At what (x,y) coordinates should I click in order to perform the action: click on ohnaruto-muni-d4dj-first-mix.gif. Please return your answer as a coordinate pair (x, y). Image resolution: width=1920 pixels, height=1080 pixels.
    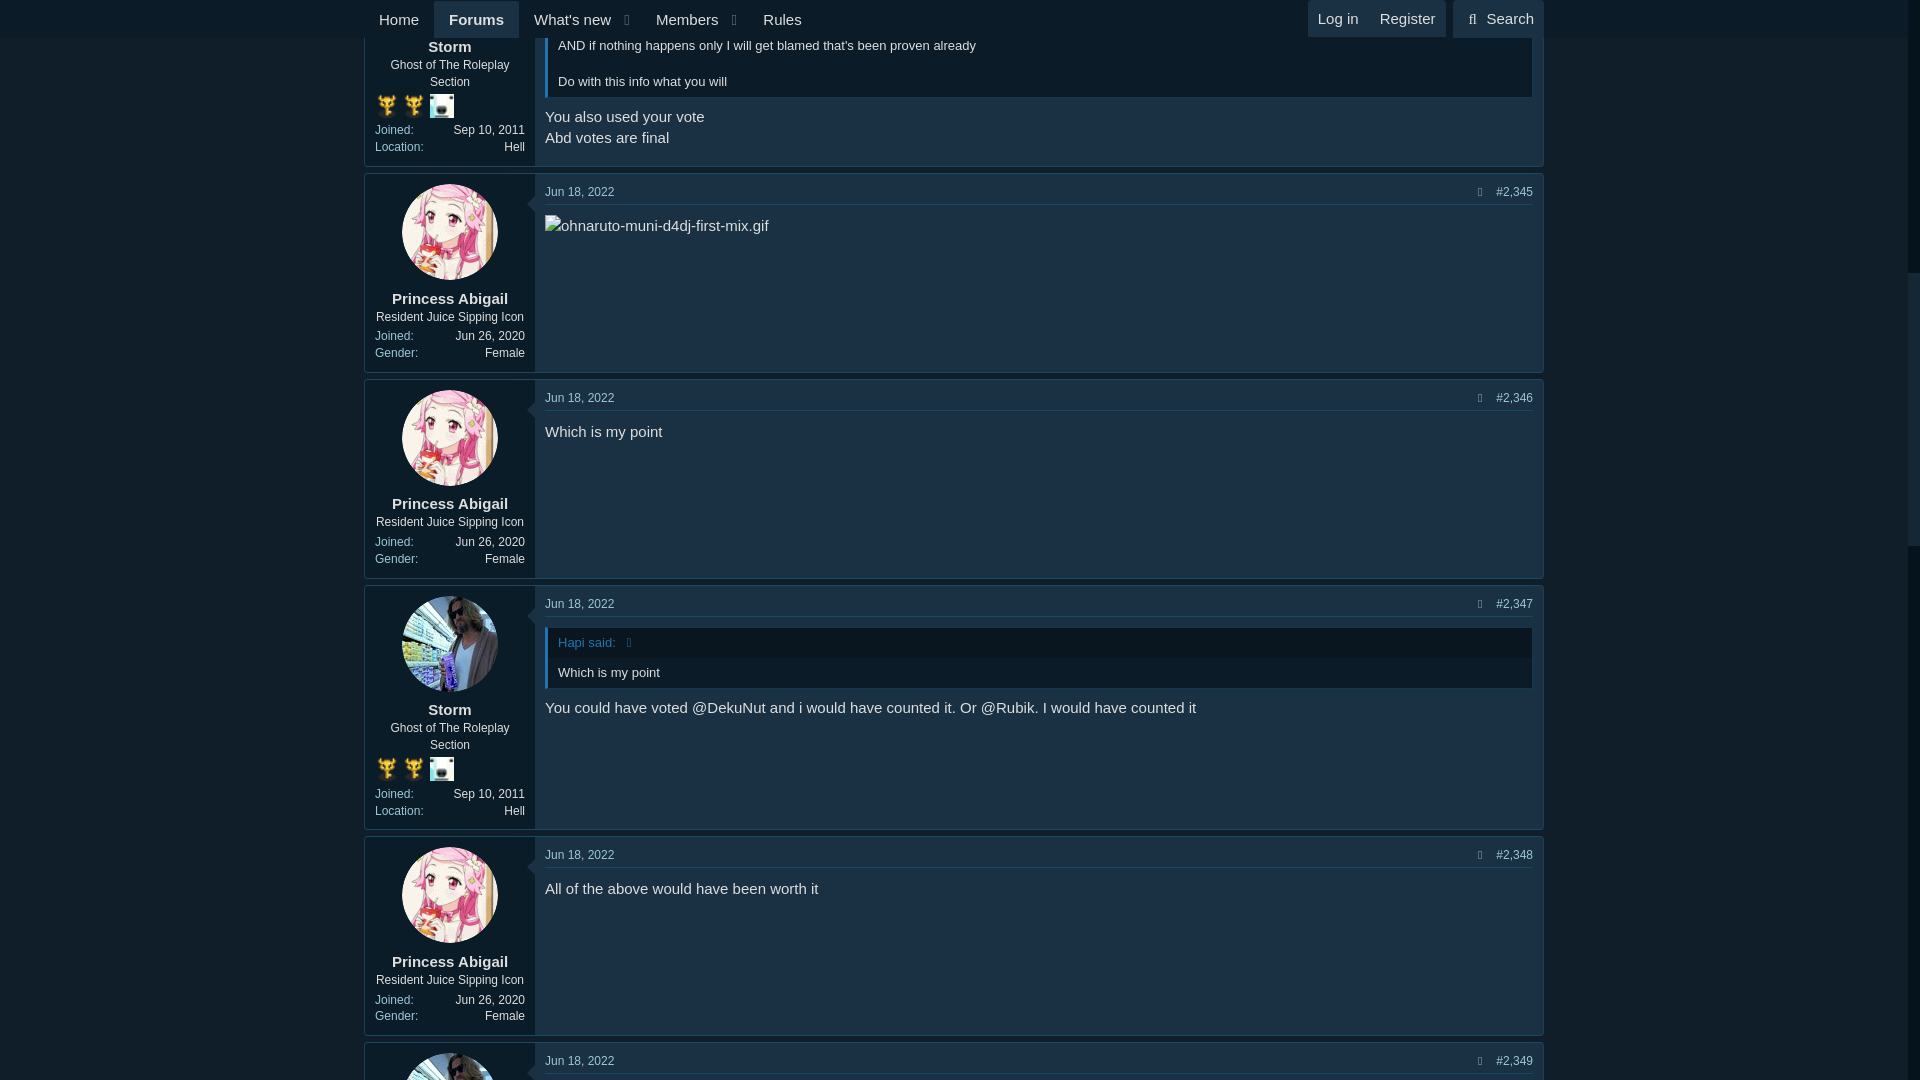
    Looking at the image, I should click on (657, 225).